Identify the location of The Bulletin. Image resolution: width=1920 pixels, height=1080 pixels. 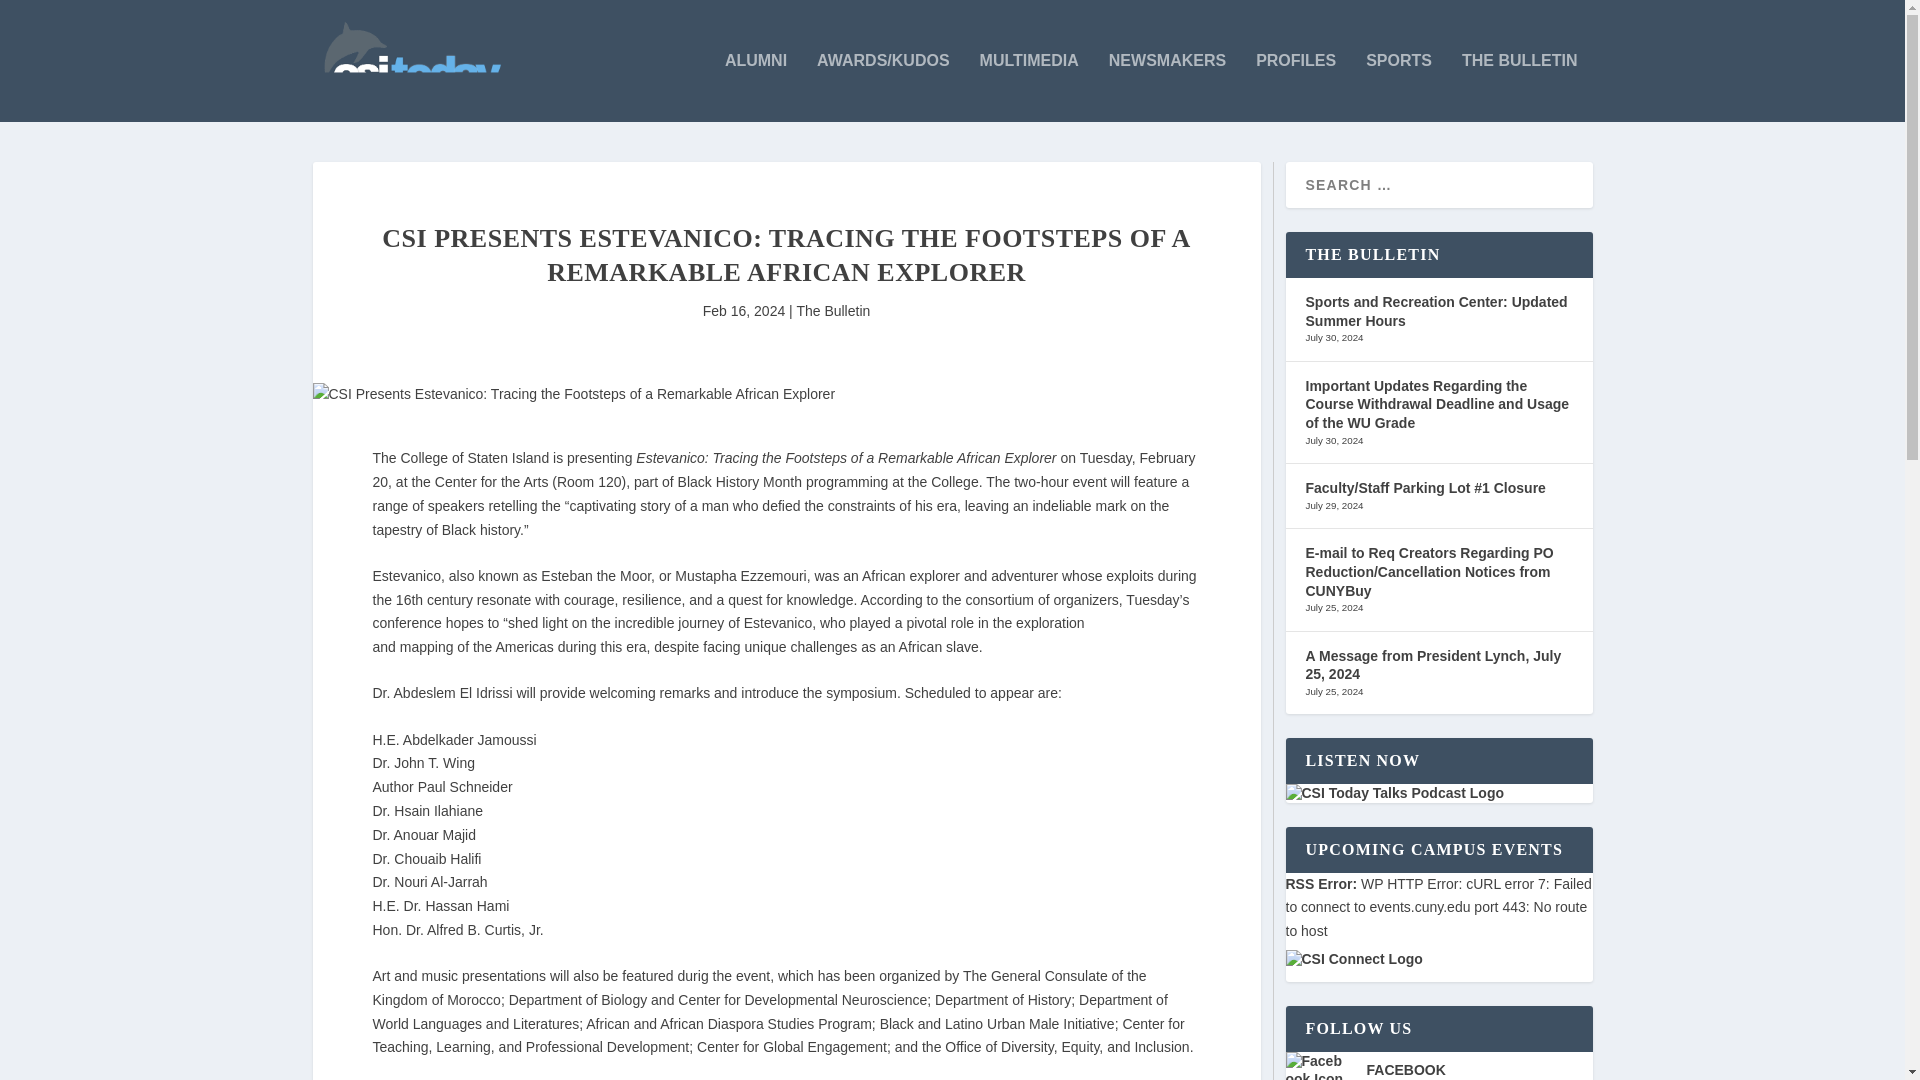
(832, 310).